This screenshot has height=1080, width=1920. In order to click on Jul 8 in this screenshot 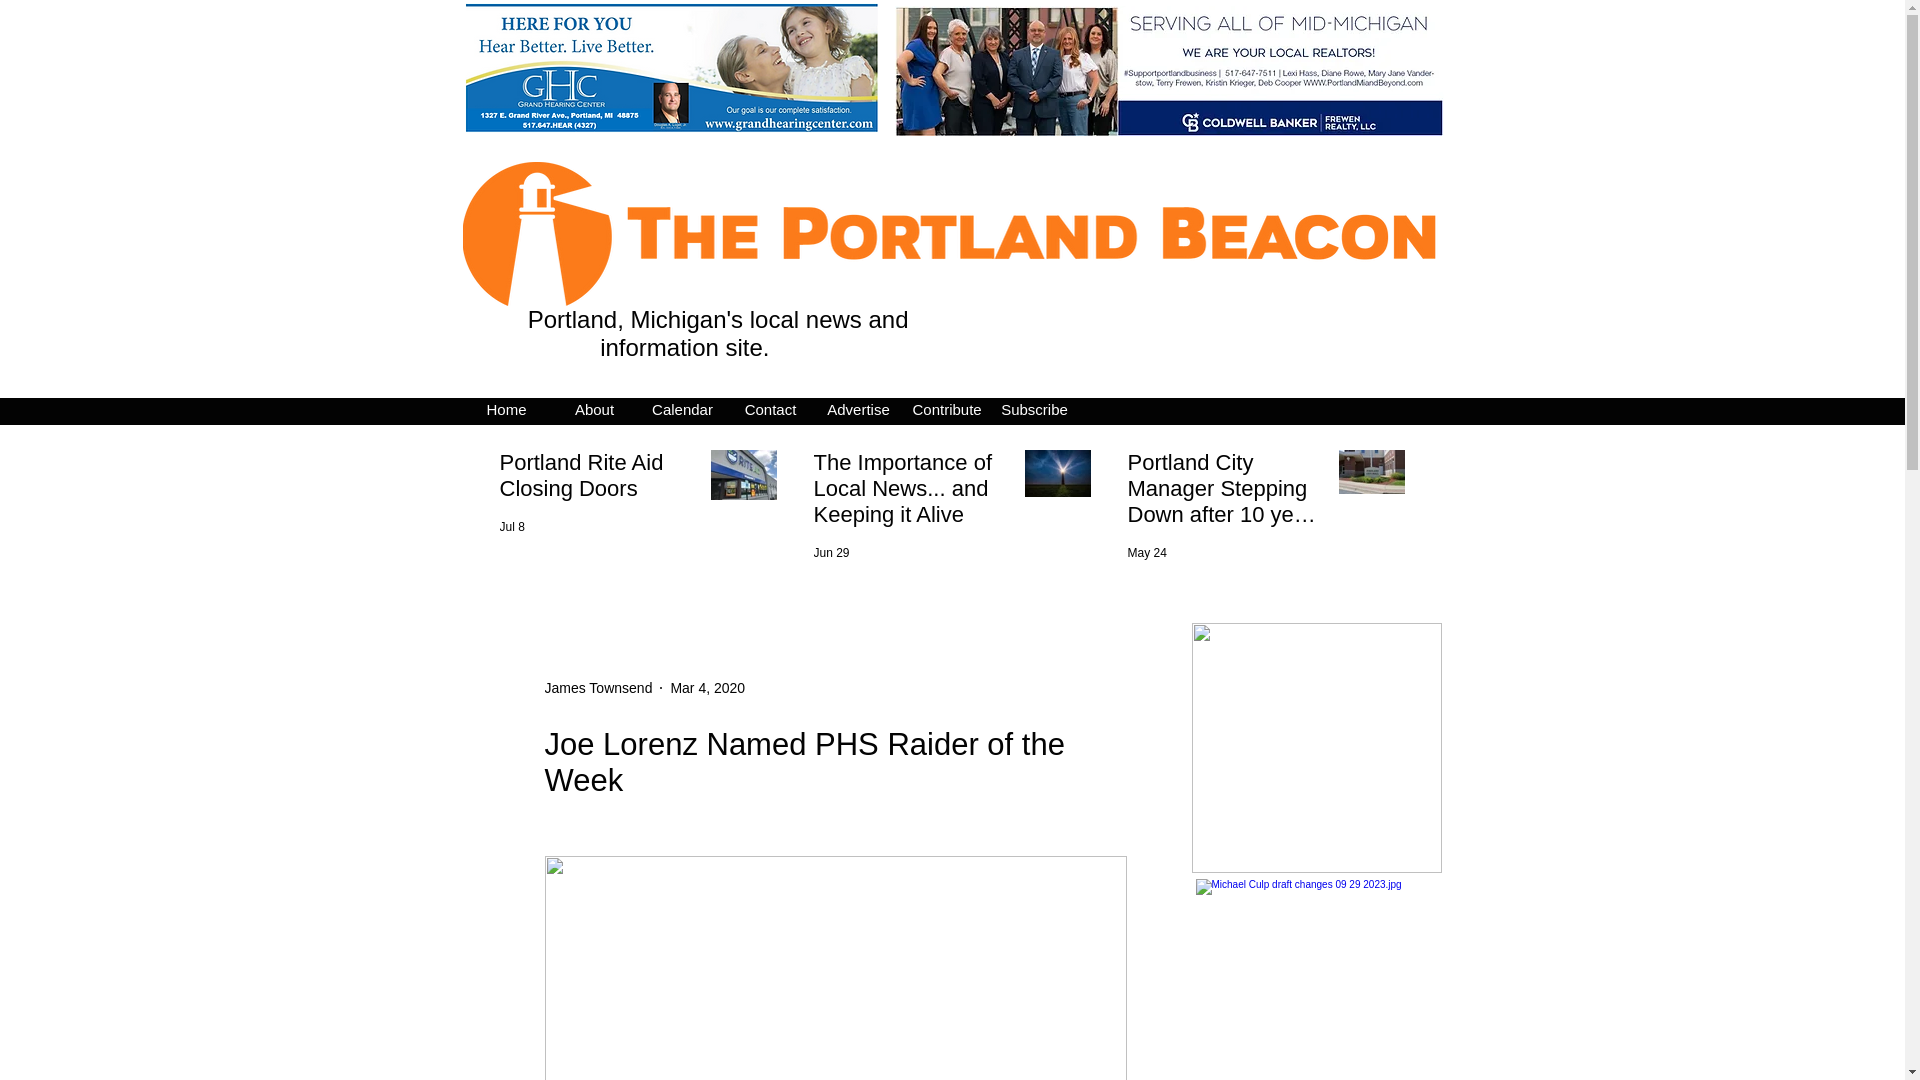, I will do `click(512, 526)`.